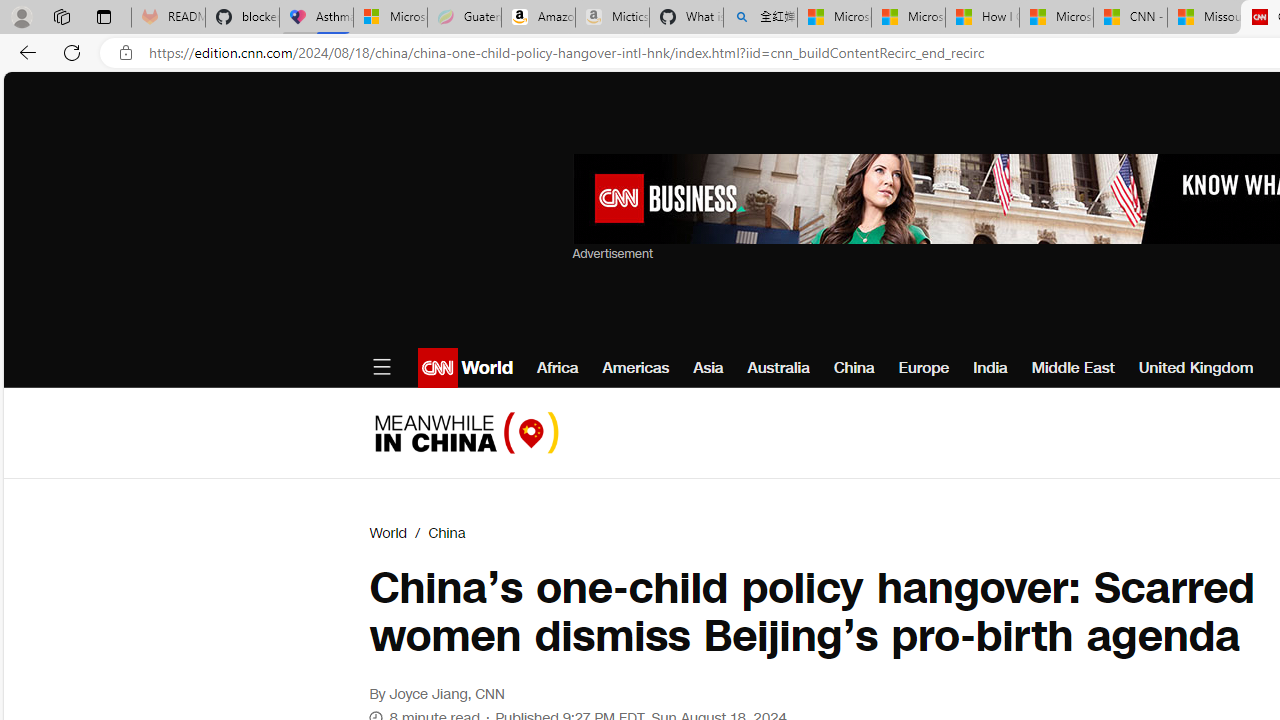 This screenshot has height=720, width=1280. I want to click on CNN - MSN, so click(1130, 18).